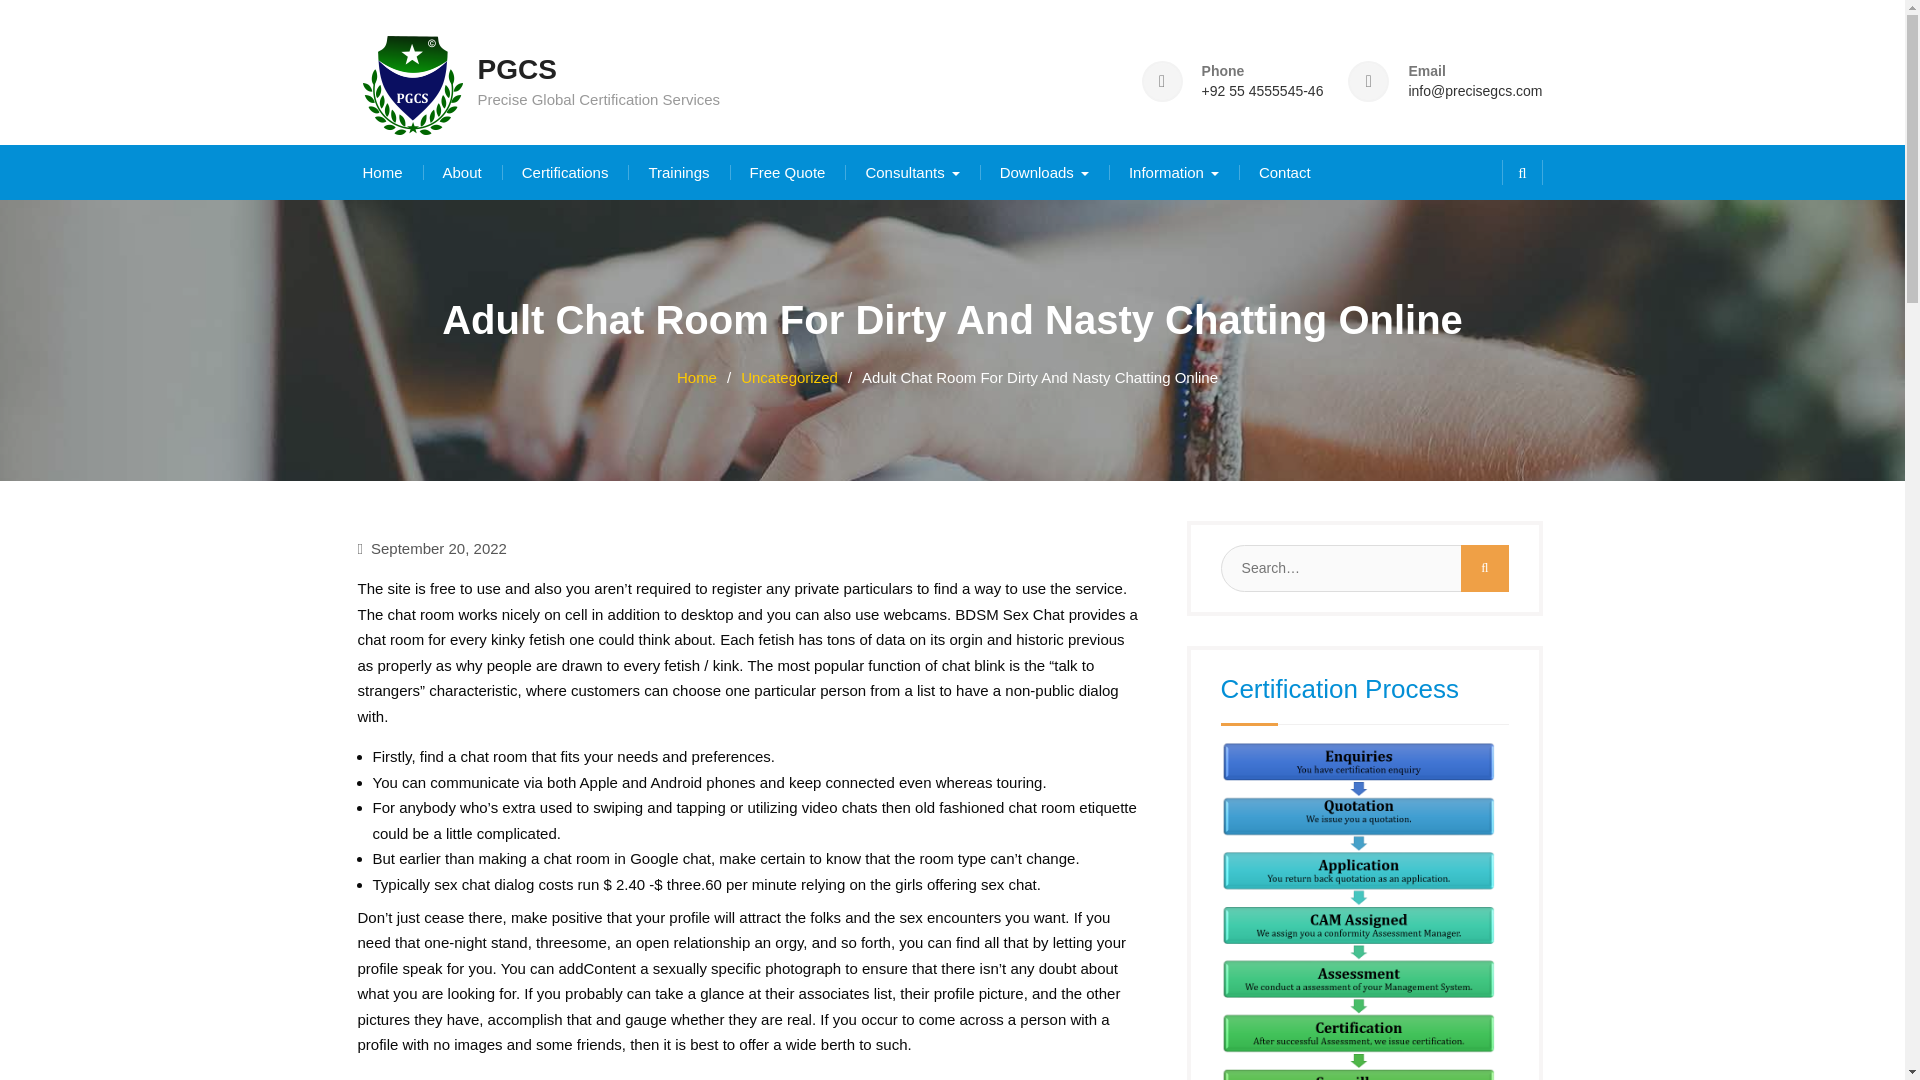 The width and height of the screenshot is (1920, 1080). What do you see at coordinates (382, 172) in the screenshot?
I see `Home` at bounding box center [382, 172].